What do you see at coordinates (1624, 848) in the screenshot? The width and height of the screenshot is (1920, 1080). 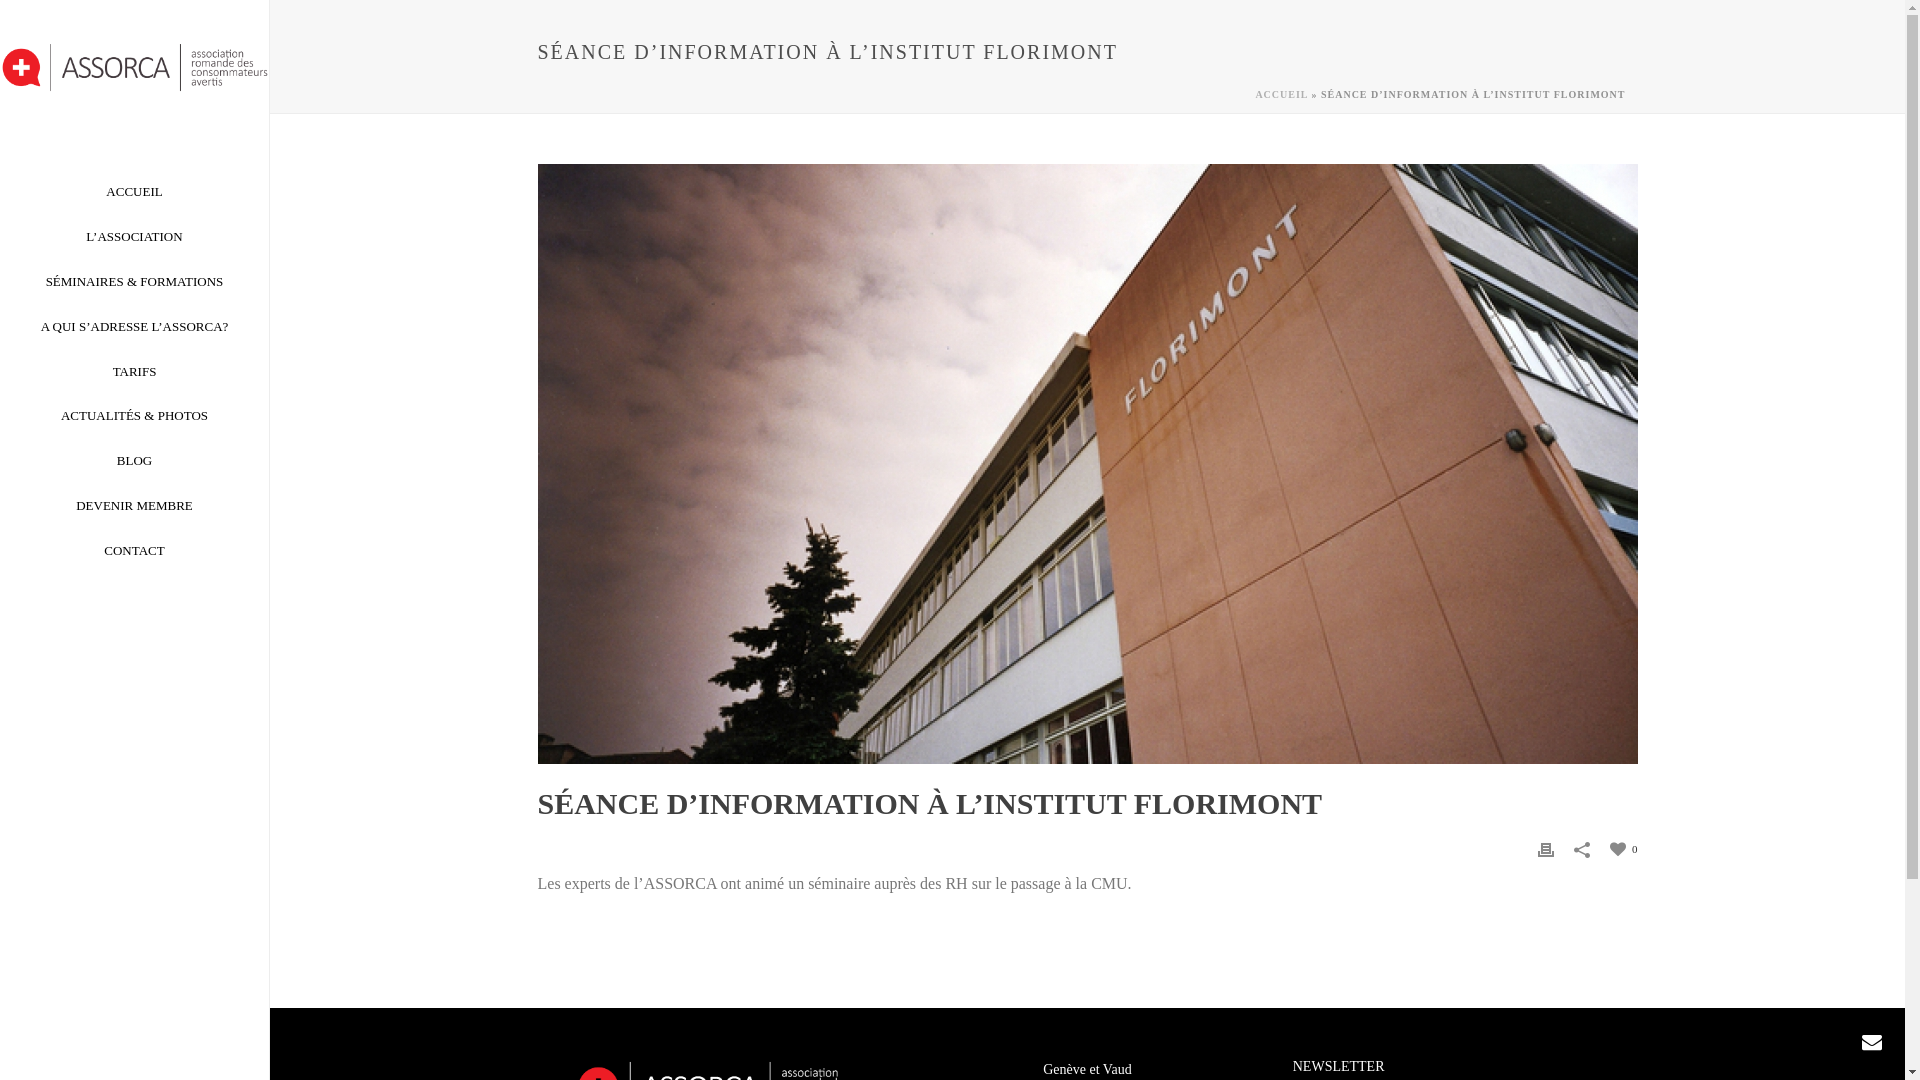 I see `  0` at bounding box center [1624, 848].